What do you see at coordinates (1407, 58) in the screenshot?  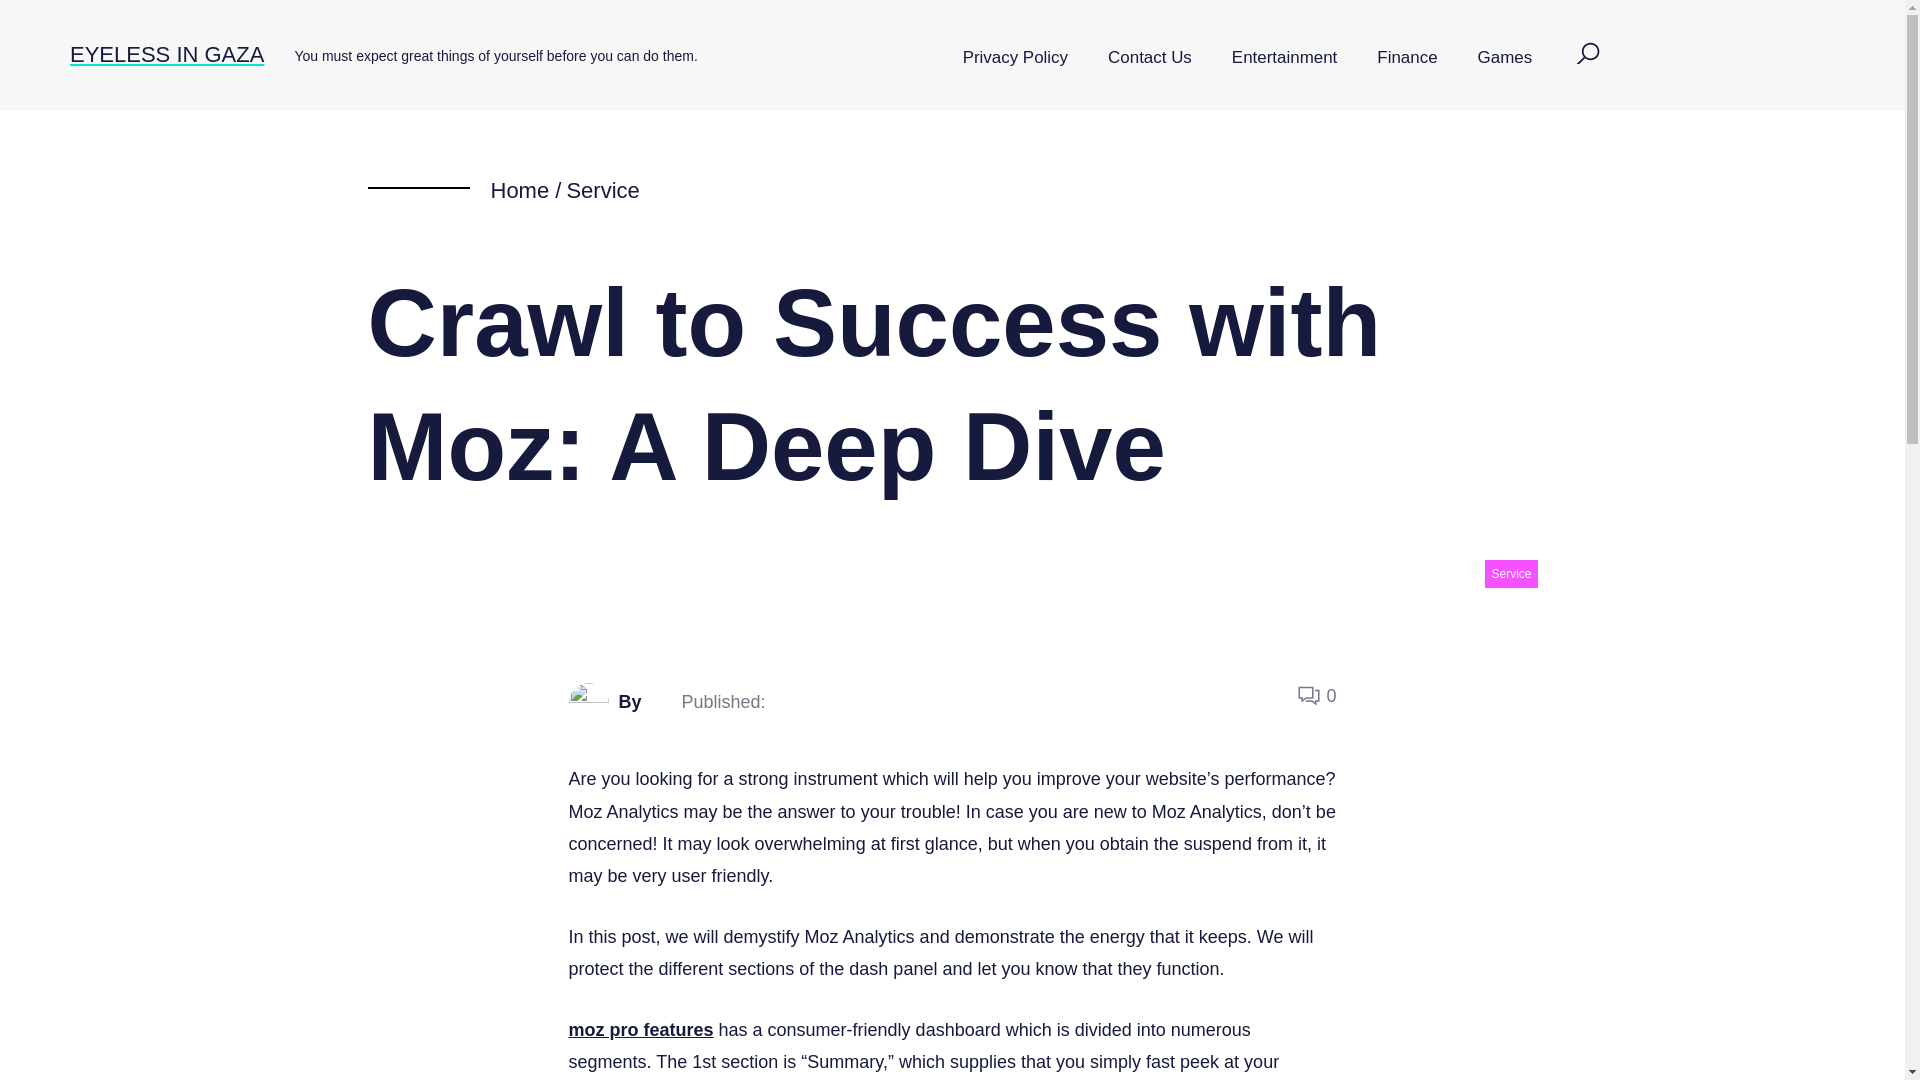 I see `Finance` at bounding box center [1407, 58].